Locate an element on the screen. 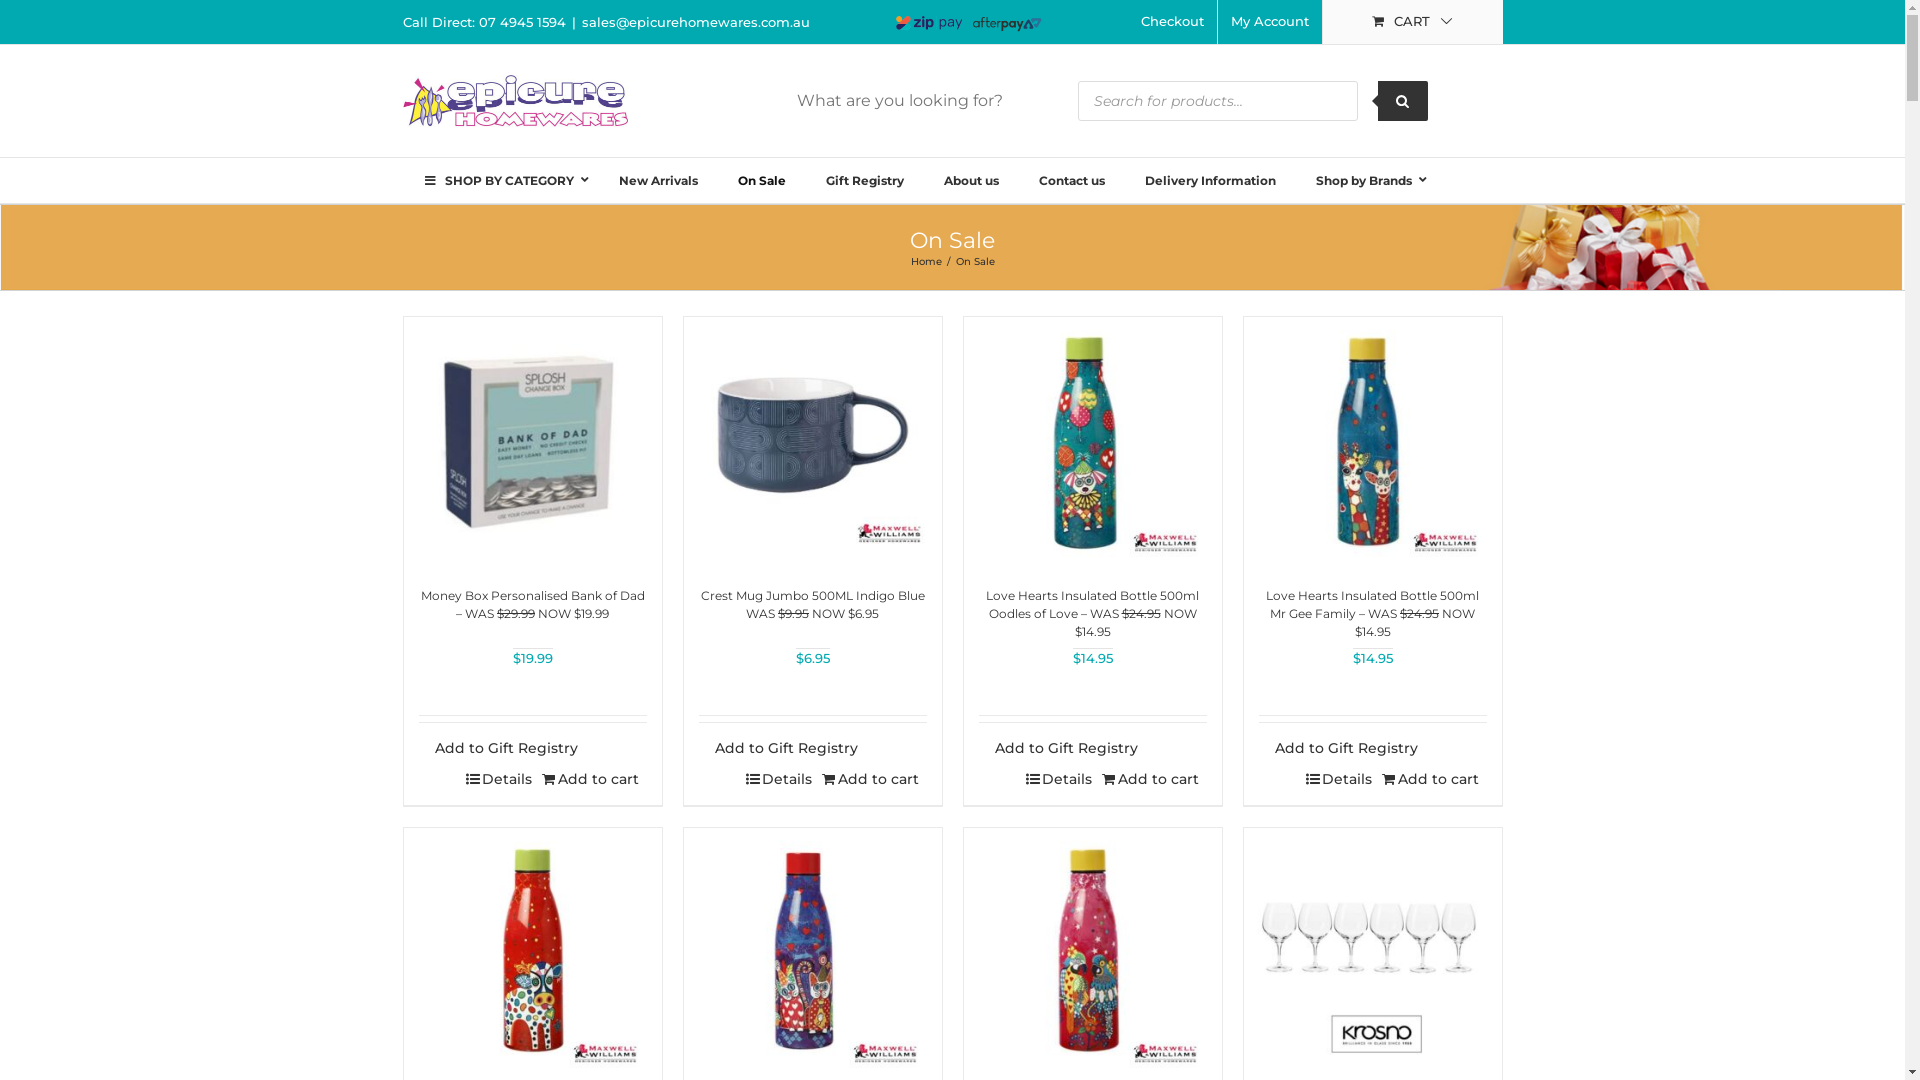 The width and height of the screenshot is (1920, 1080). Add to Gift Registry is located at coordinates (498, 754).